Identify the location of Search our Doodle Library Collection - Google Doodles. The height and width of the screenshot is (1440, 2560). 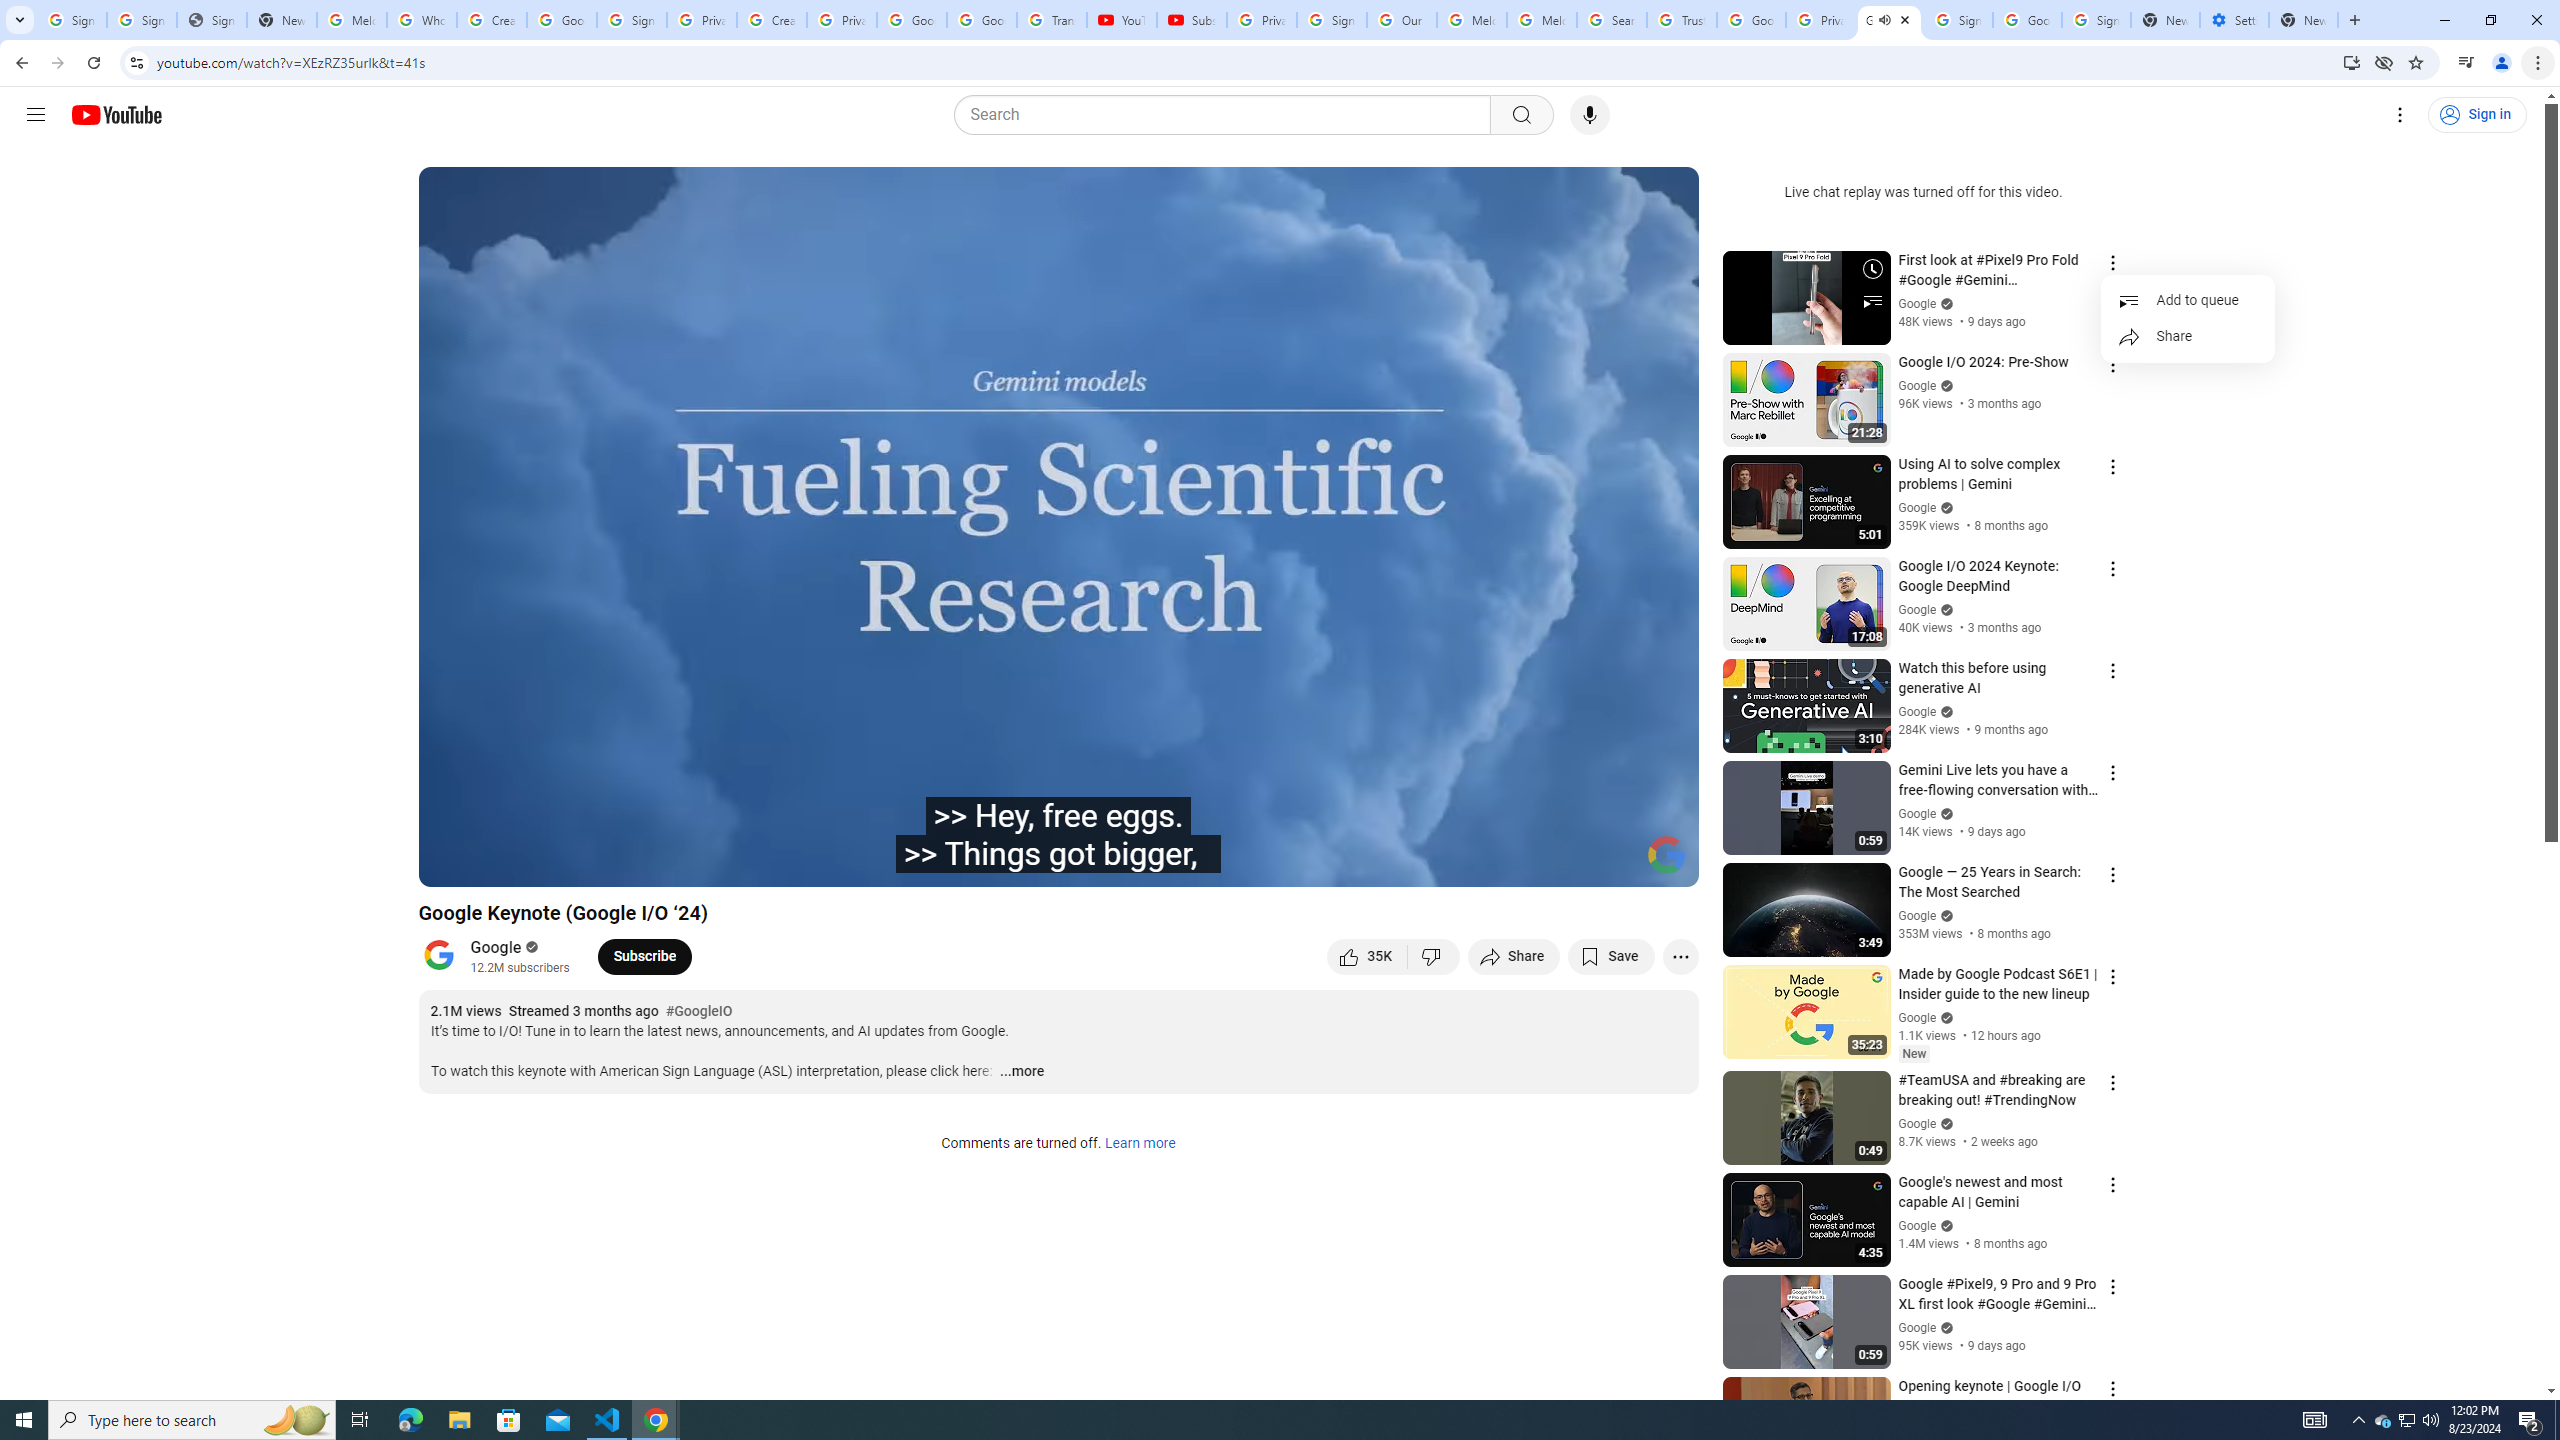
(1611, 20).